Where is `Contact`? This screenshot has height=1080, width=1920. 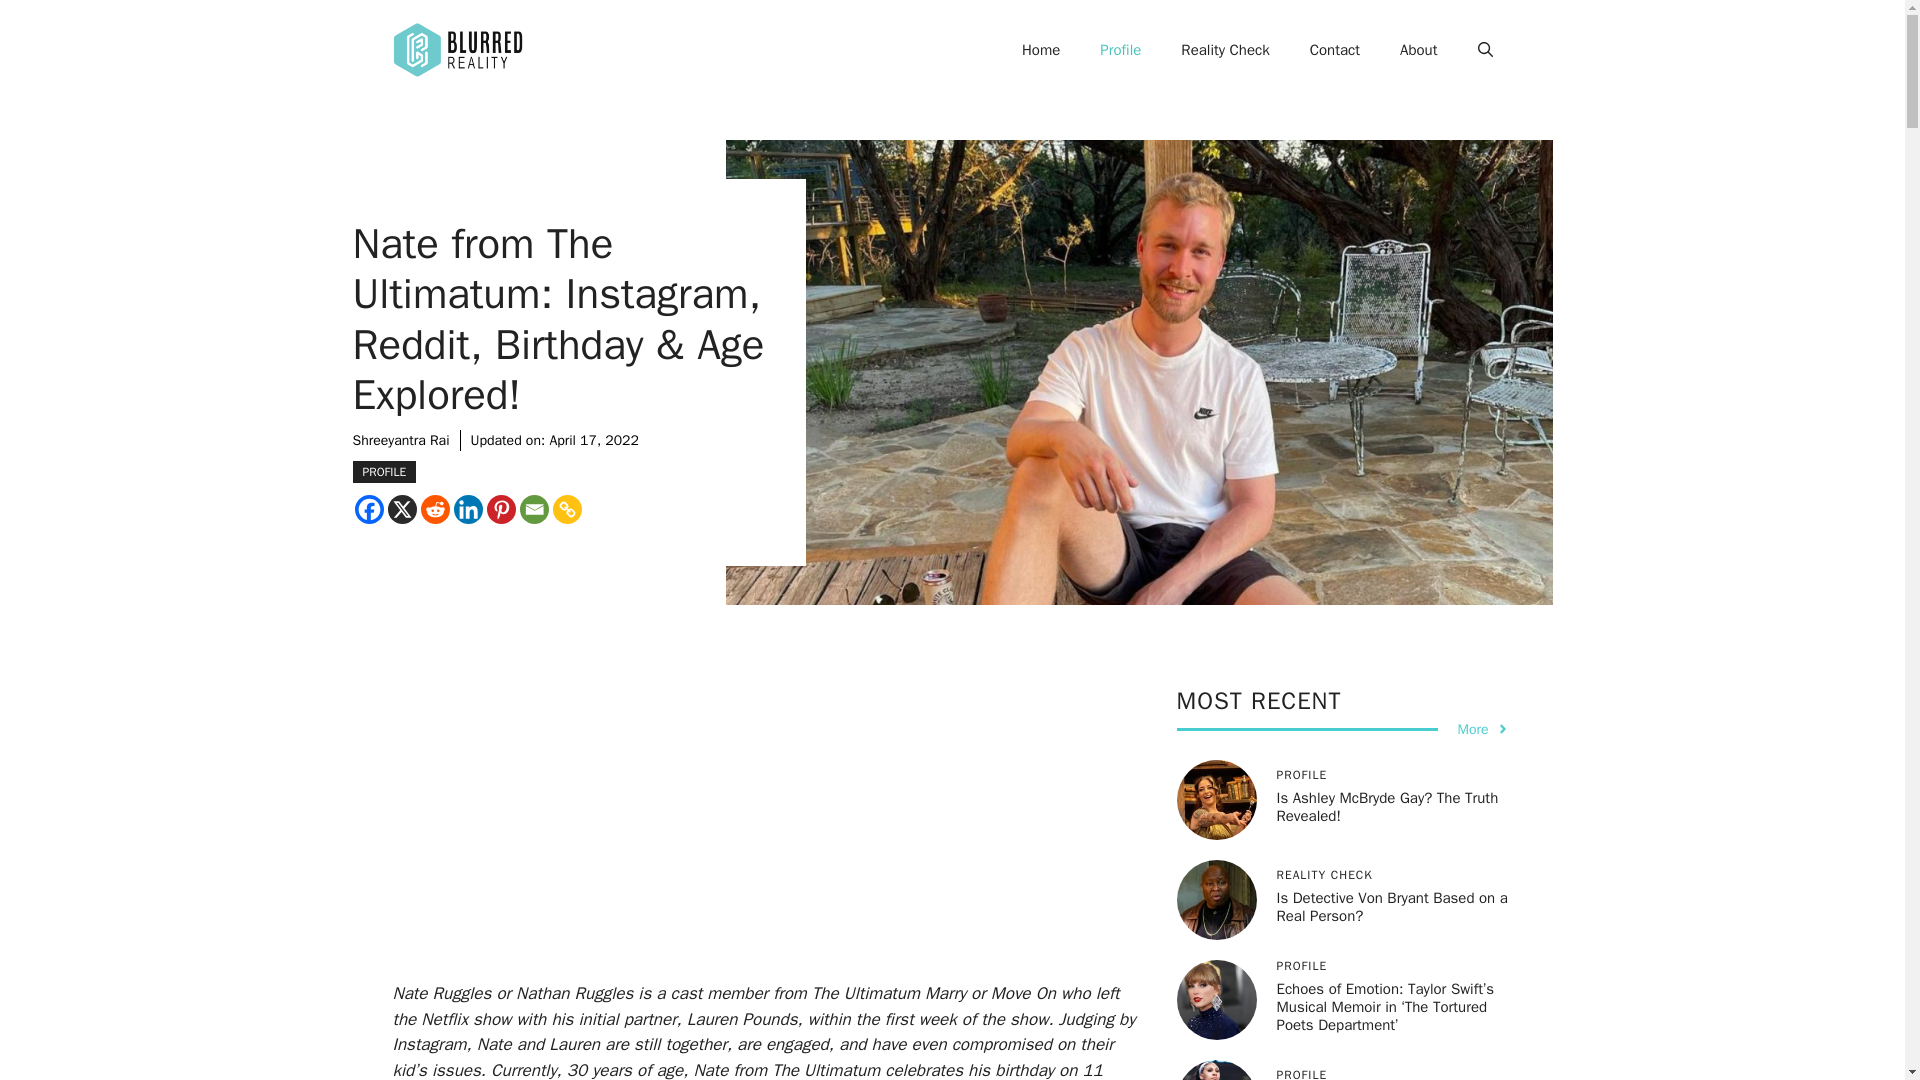
Contact is located at coordinates (1335, 50).